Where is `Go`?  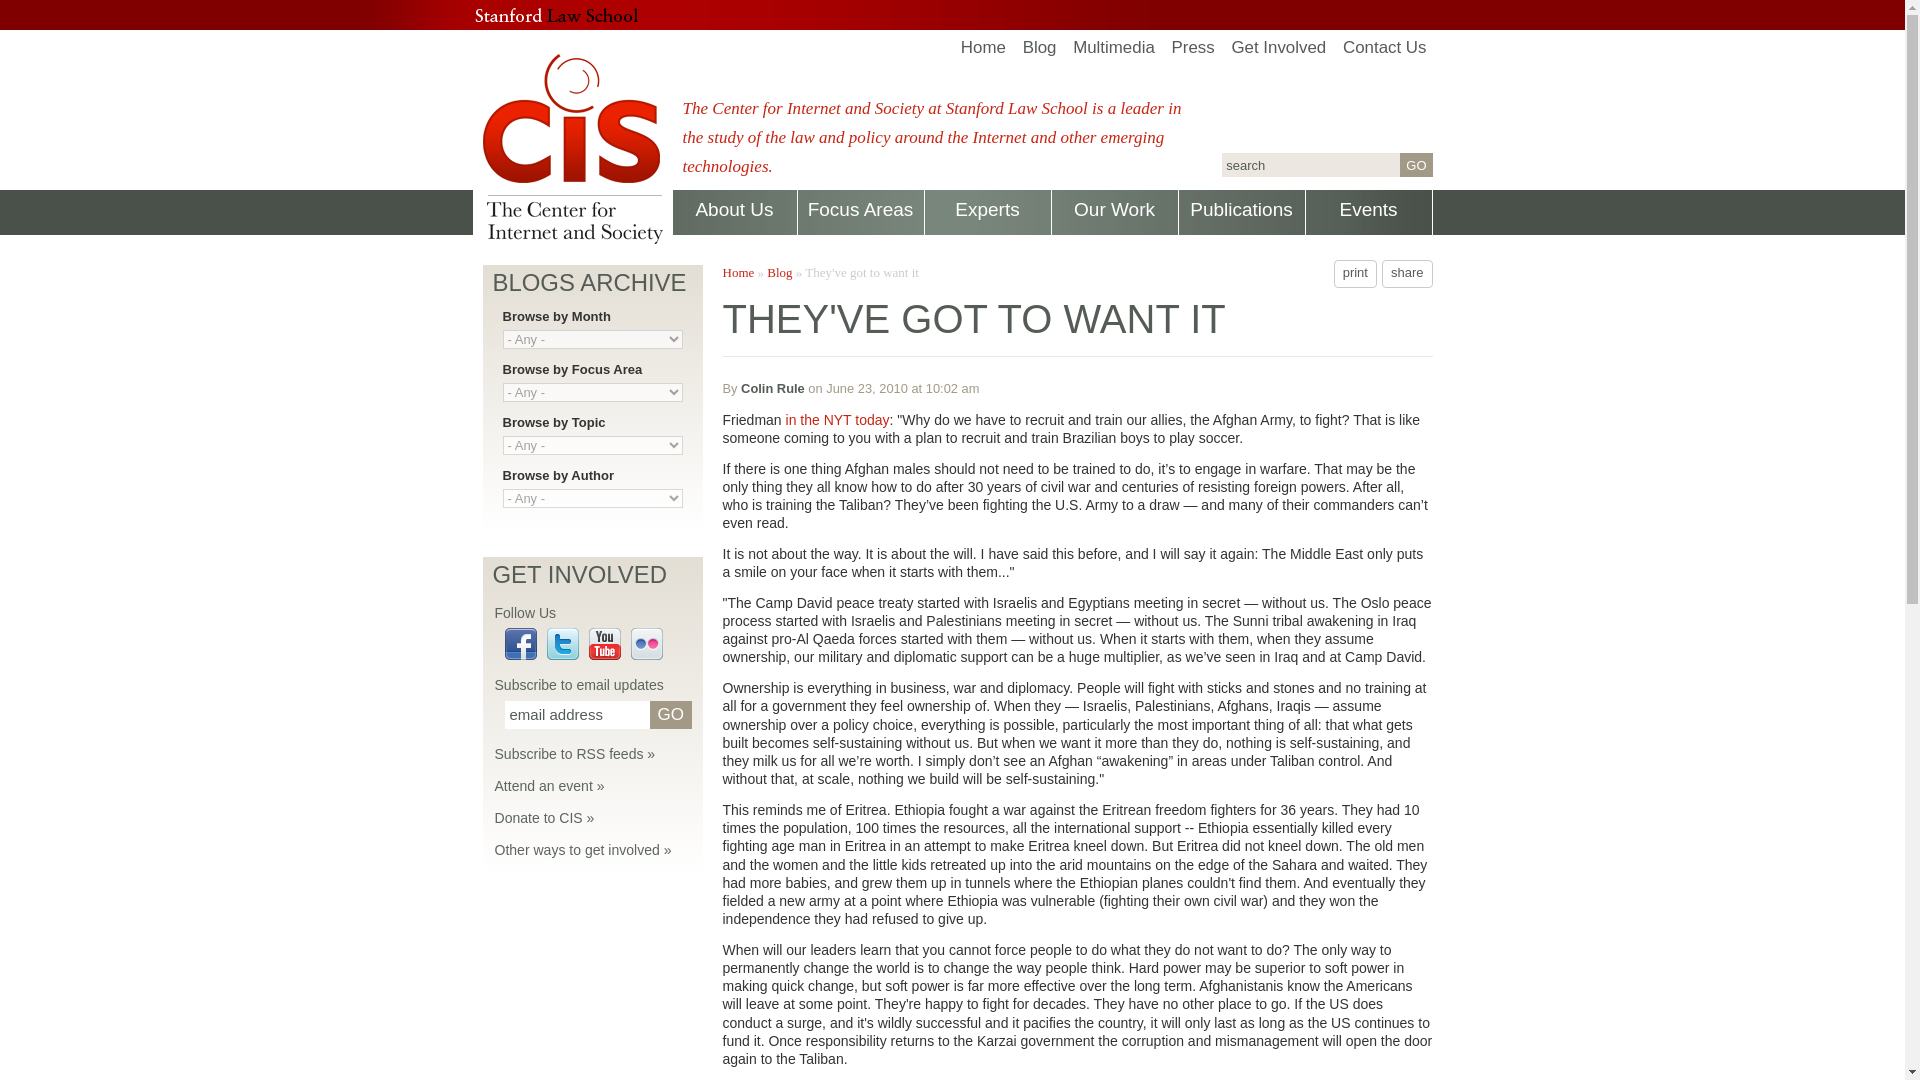
Go is located at coordinates (1416, 165).